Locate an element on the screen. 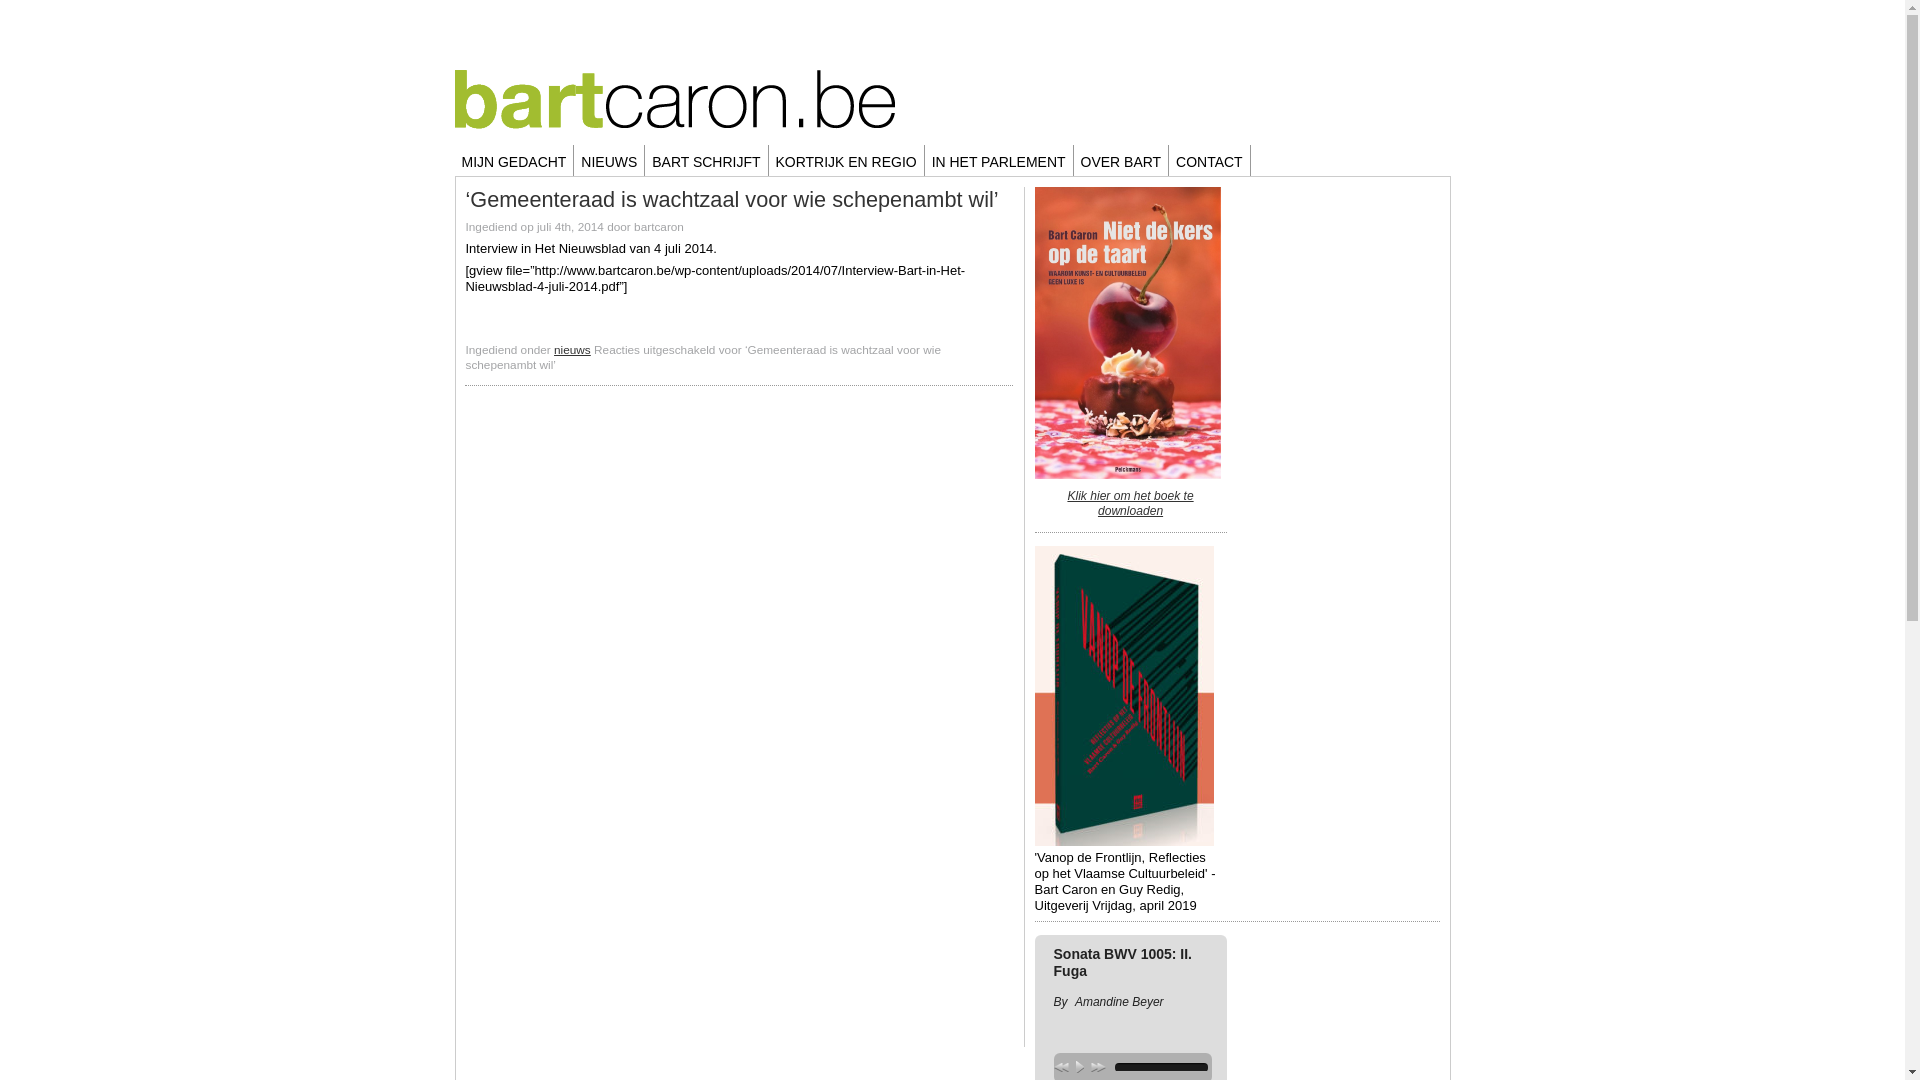  KORTRIJK EN REGIO is located at coordinates (847, 160).